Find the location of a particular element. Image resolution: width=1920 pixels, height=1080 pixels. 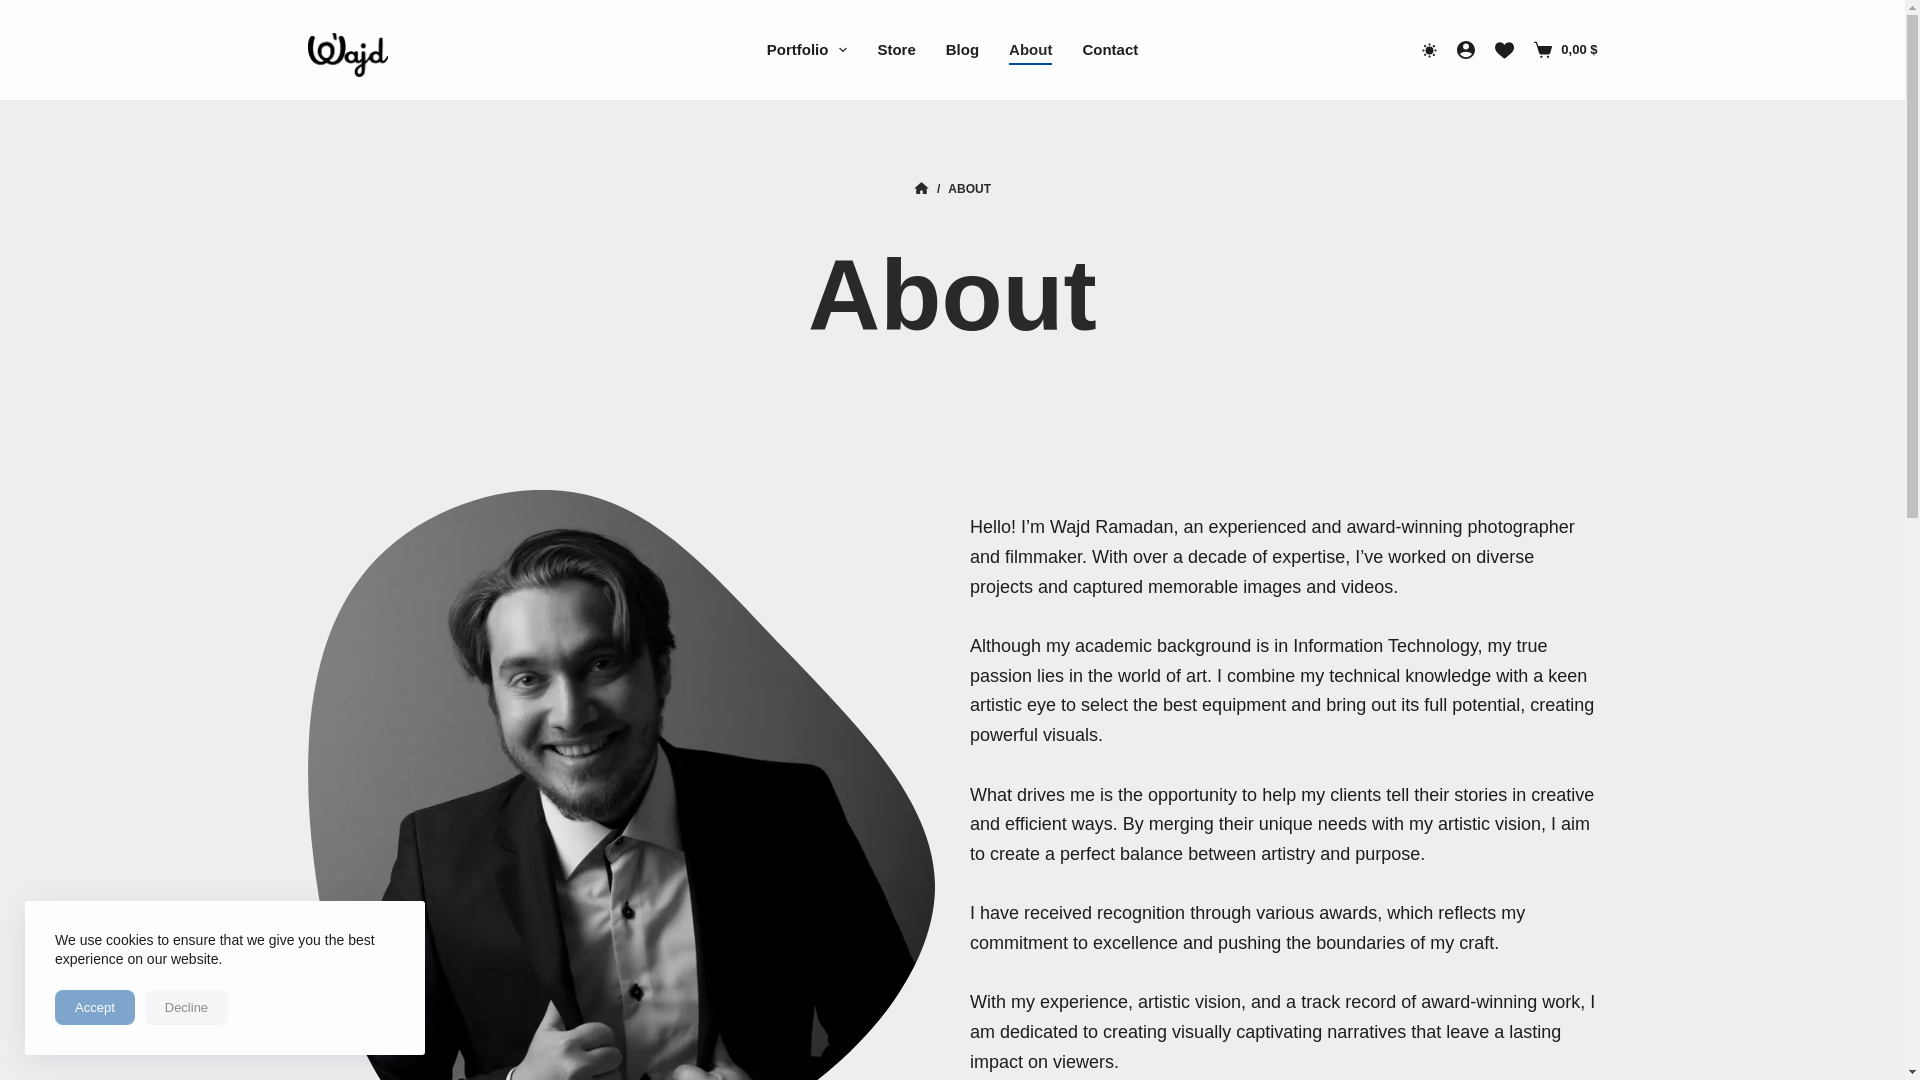

Blog is located at coordinates (962, 49).